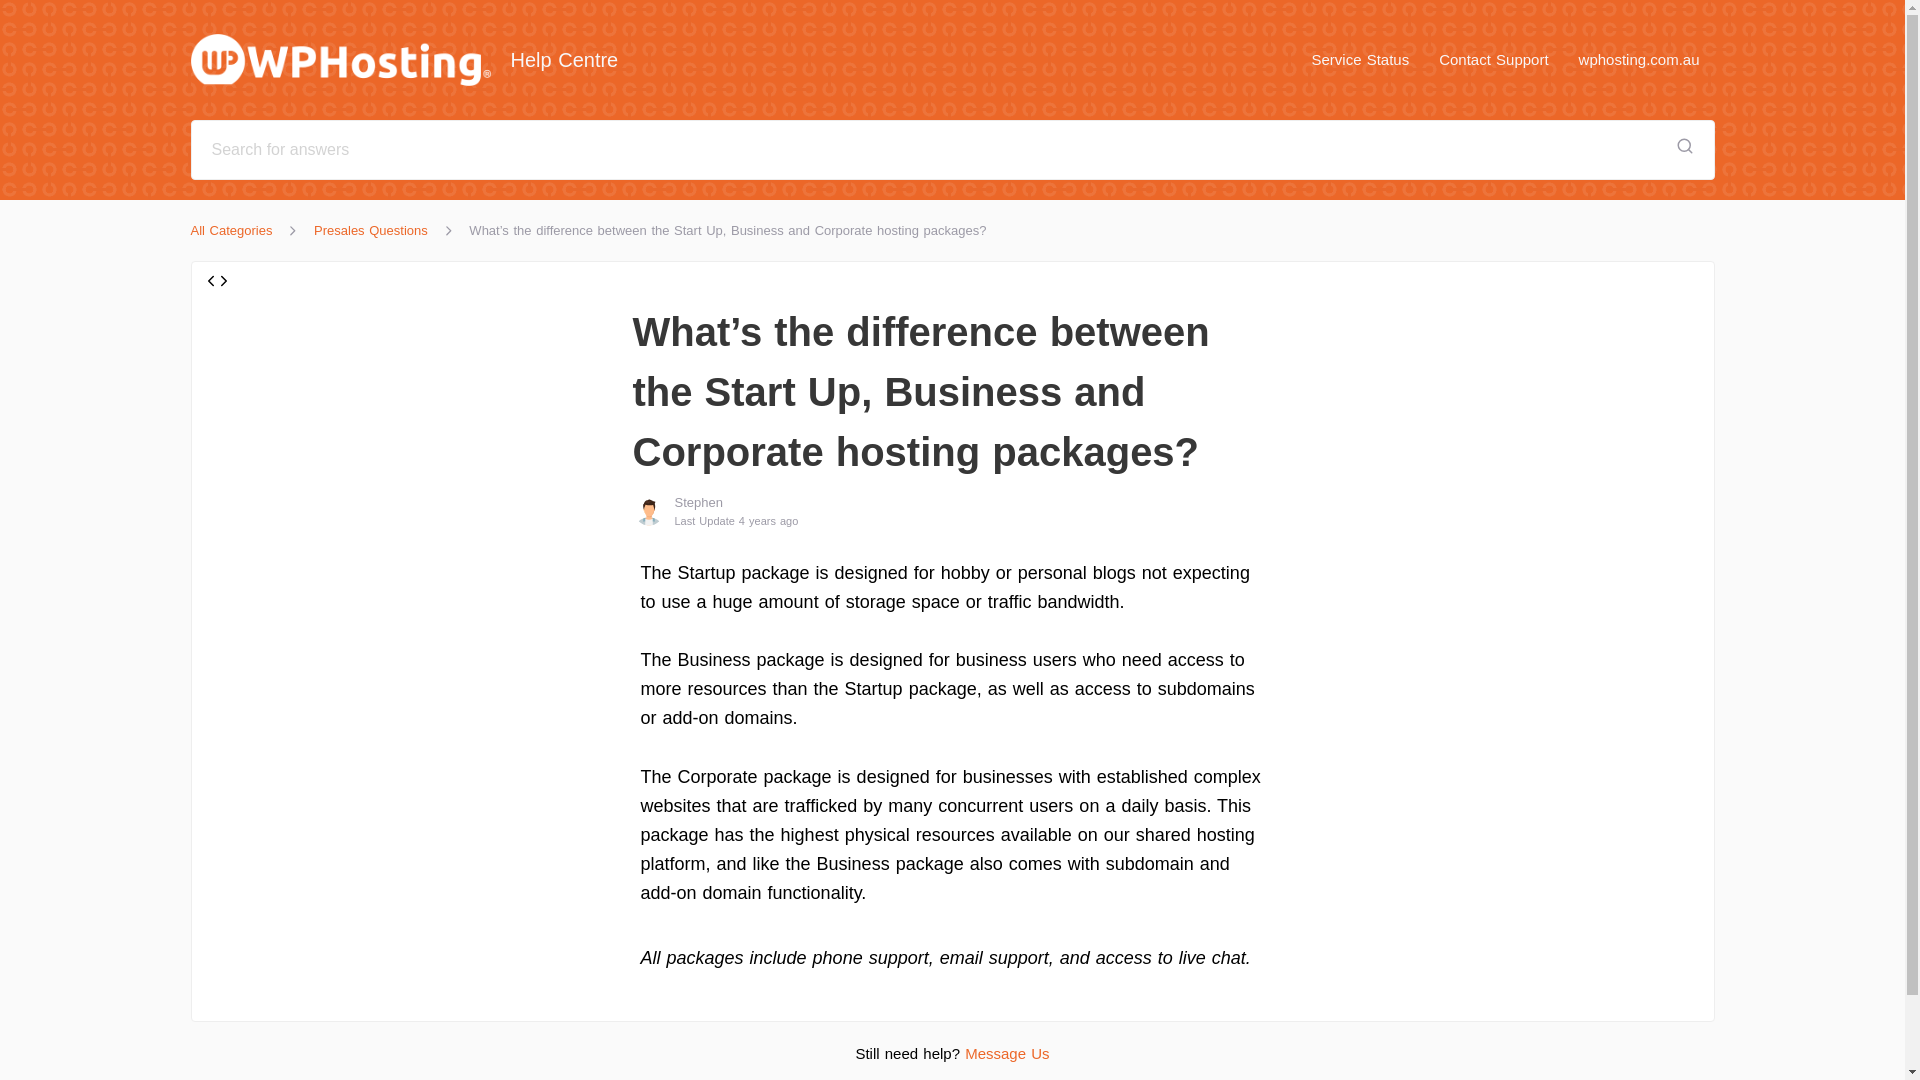  I want to click on Contact Support, so click(1493, 59).